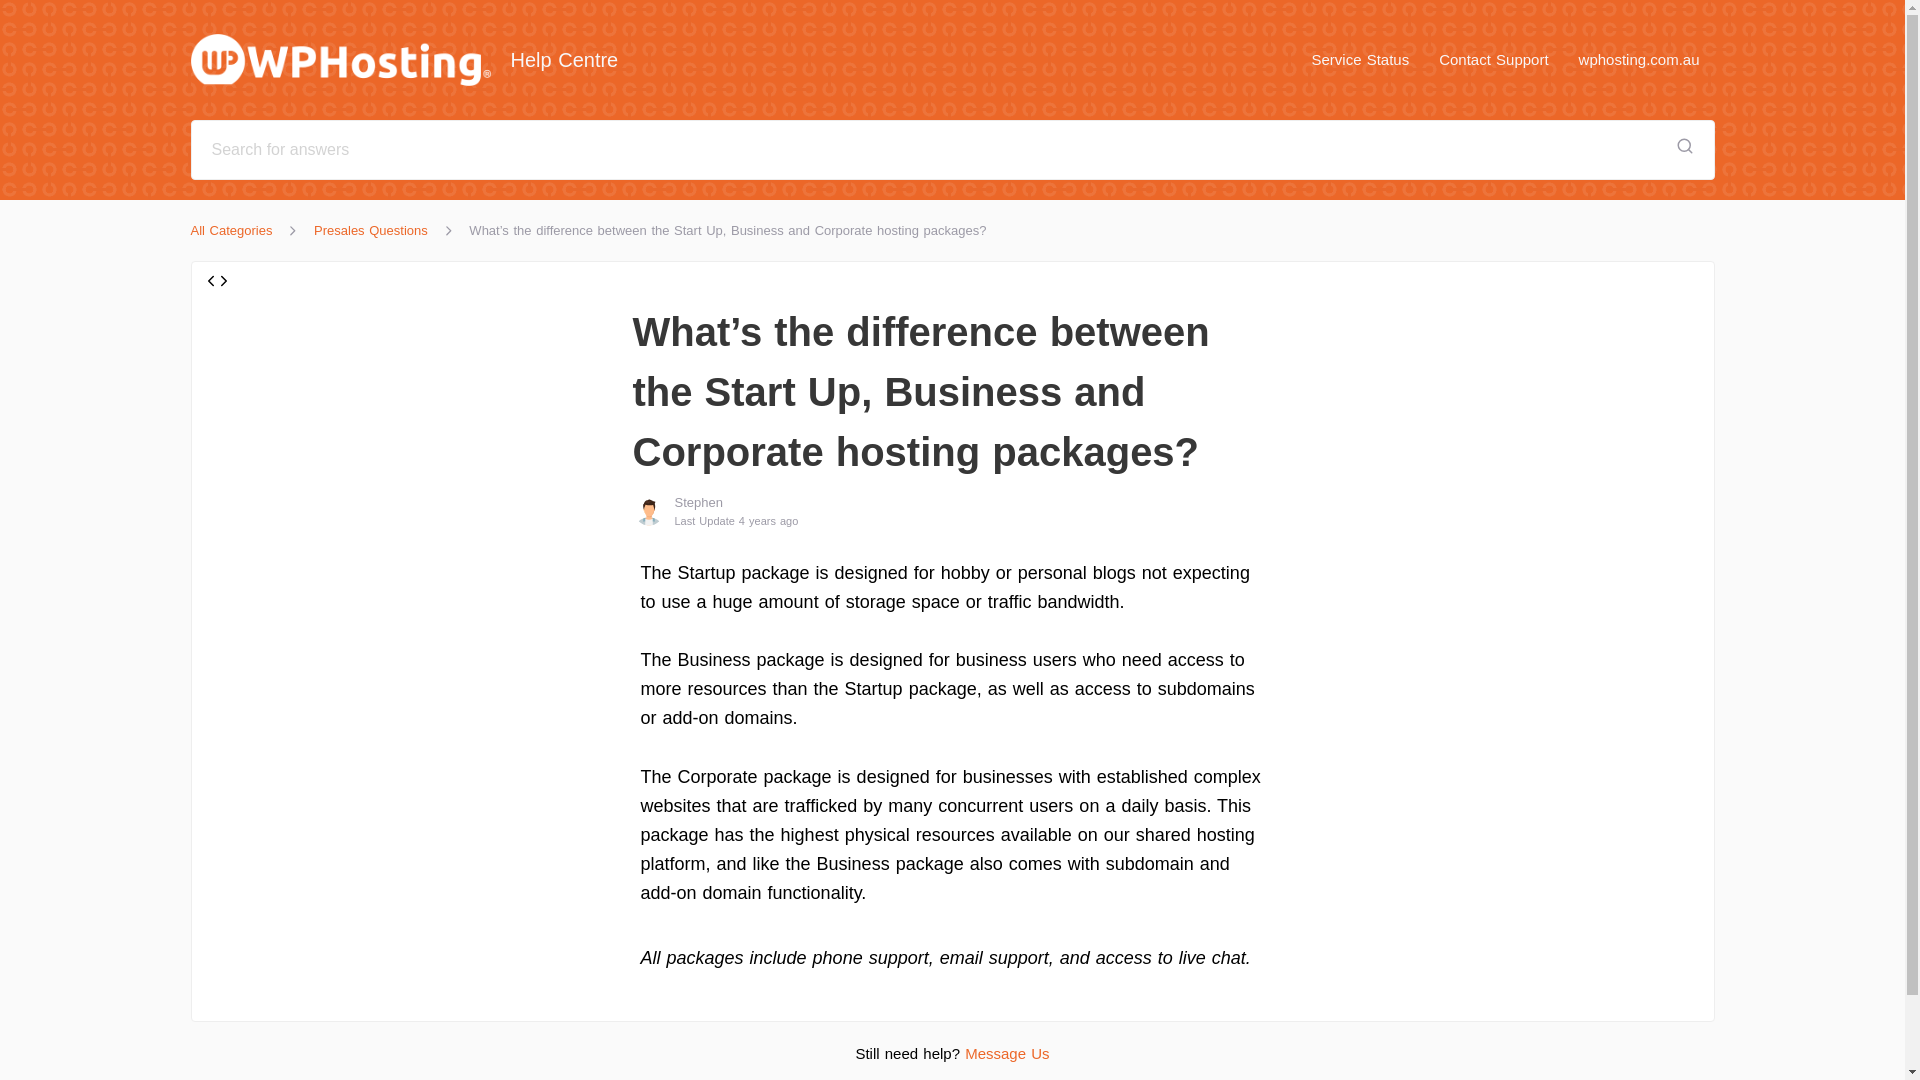  I want to click on Contact Support, so click(1493, 59).